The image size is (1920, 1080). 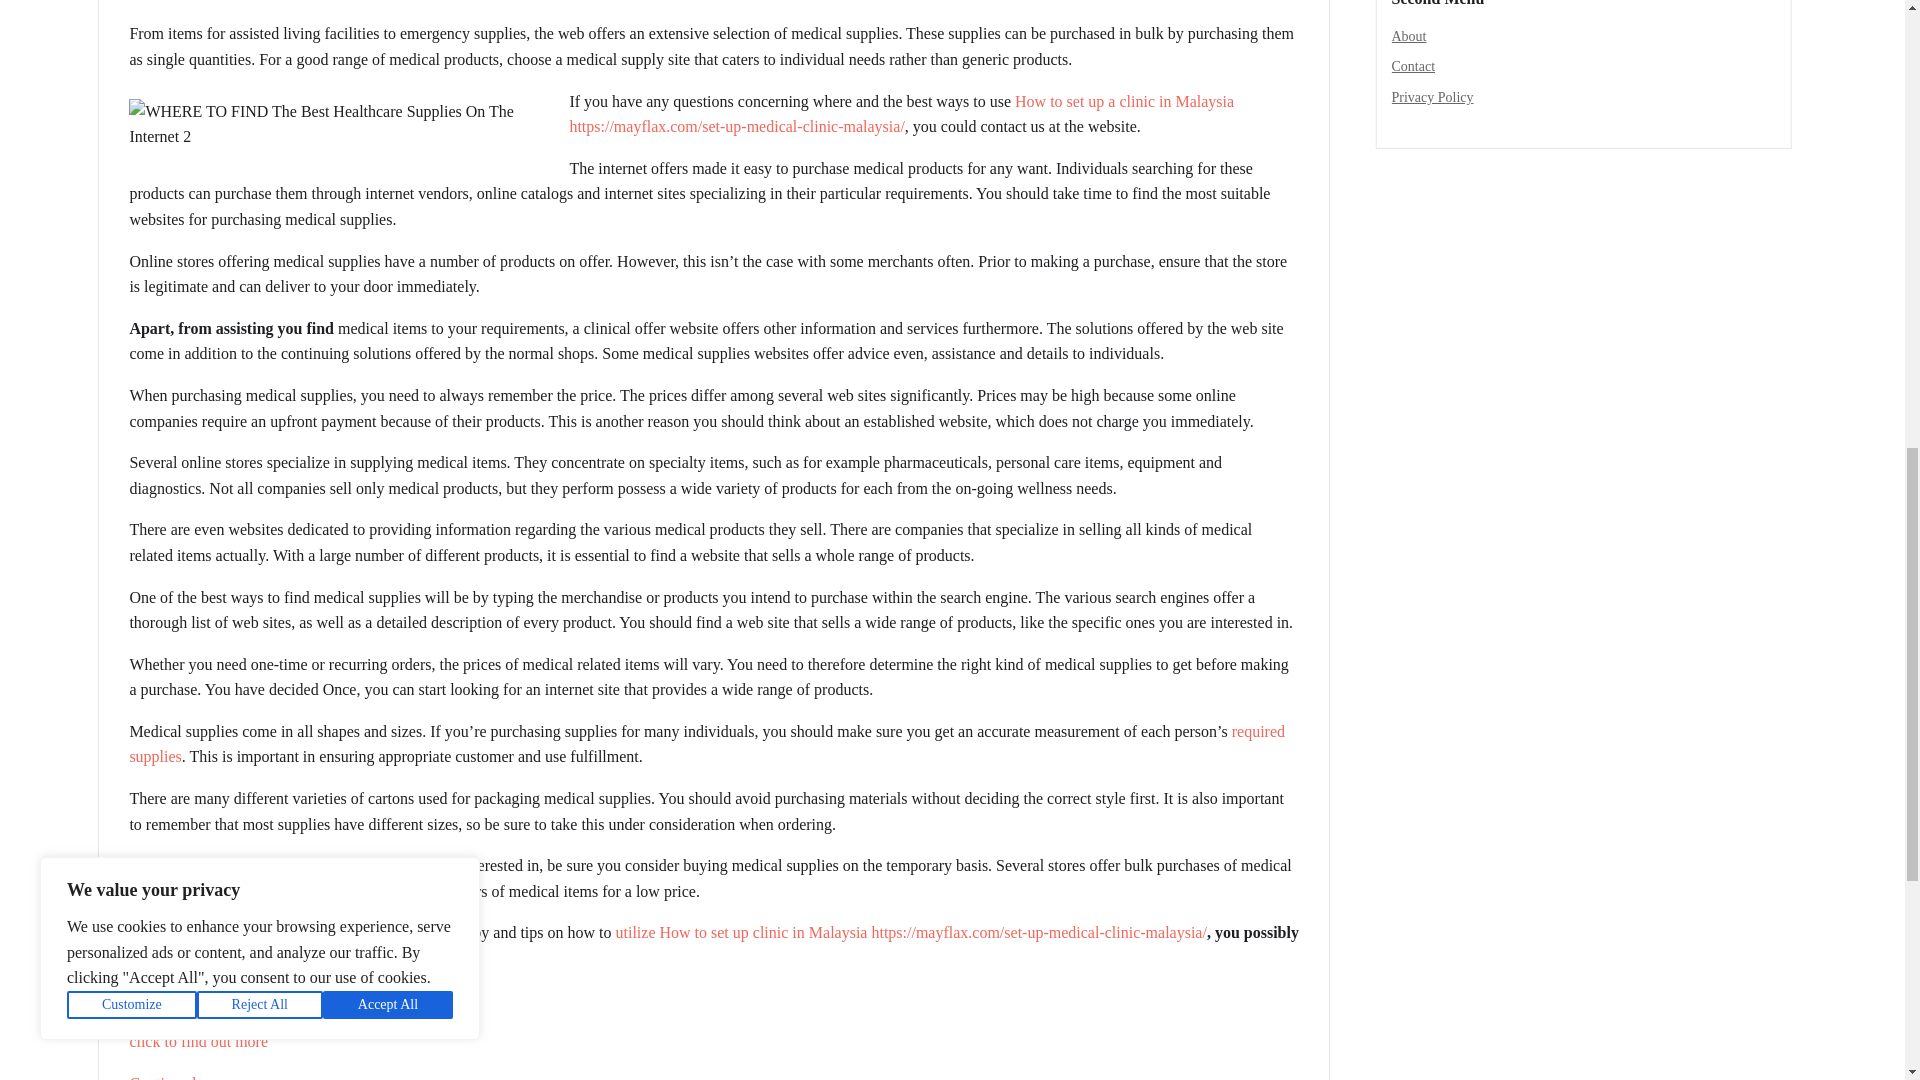 I want to click on admin, so click(x=157, y=1).